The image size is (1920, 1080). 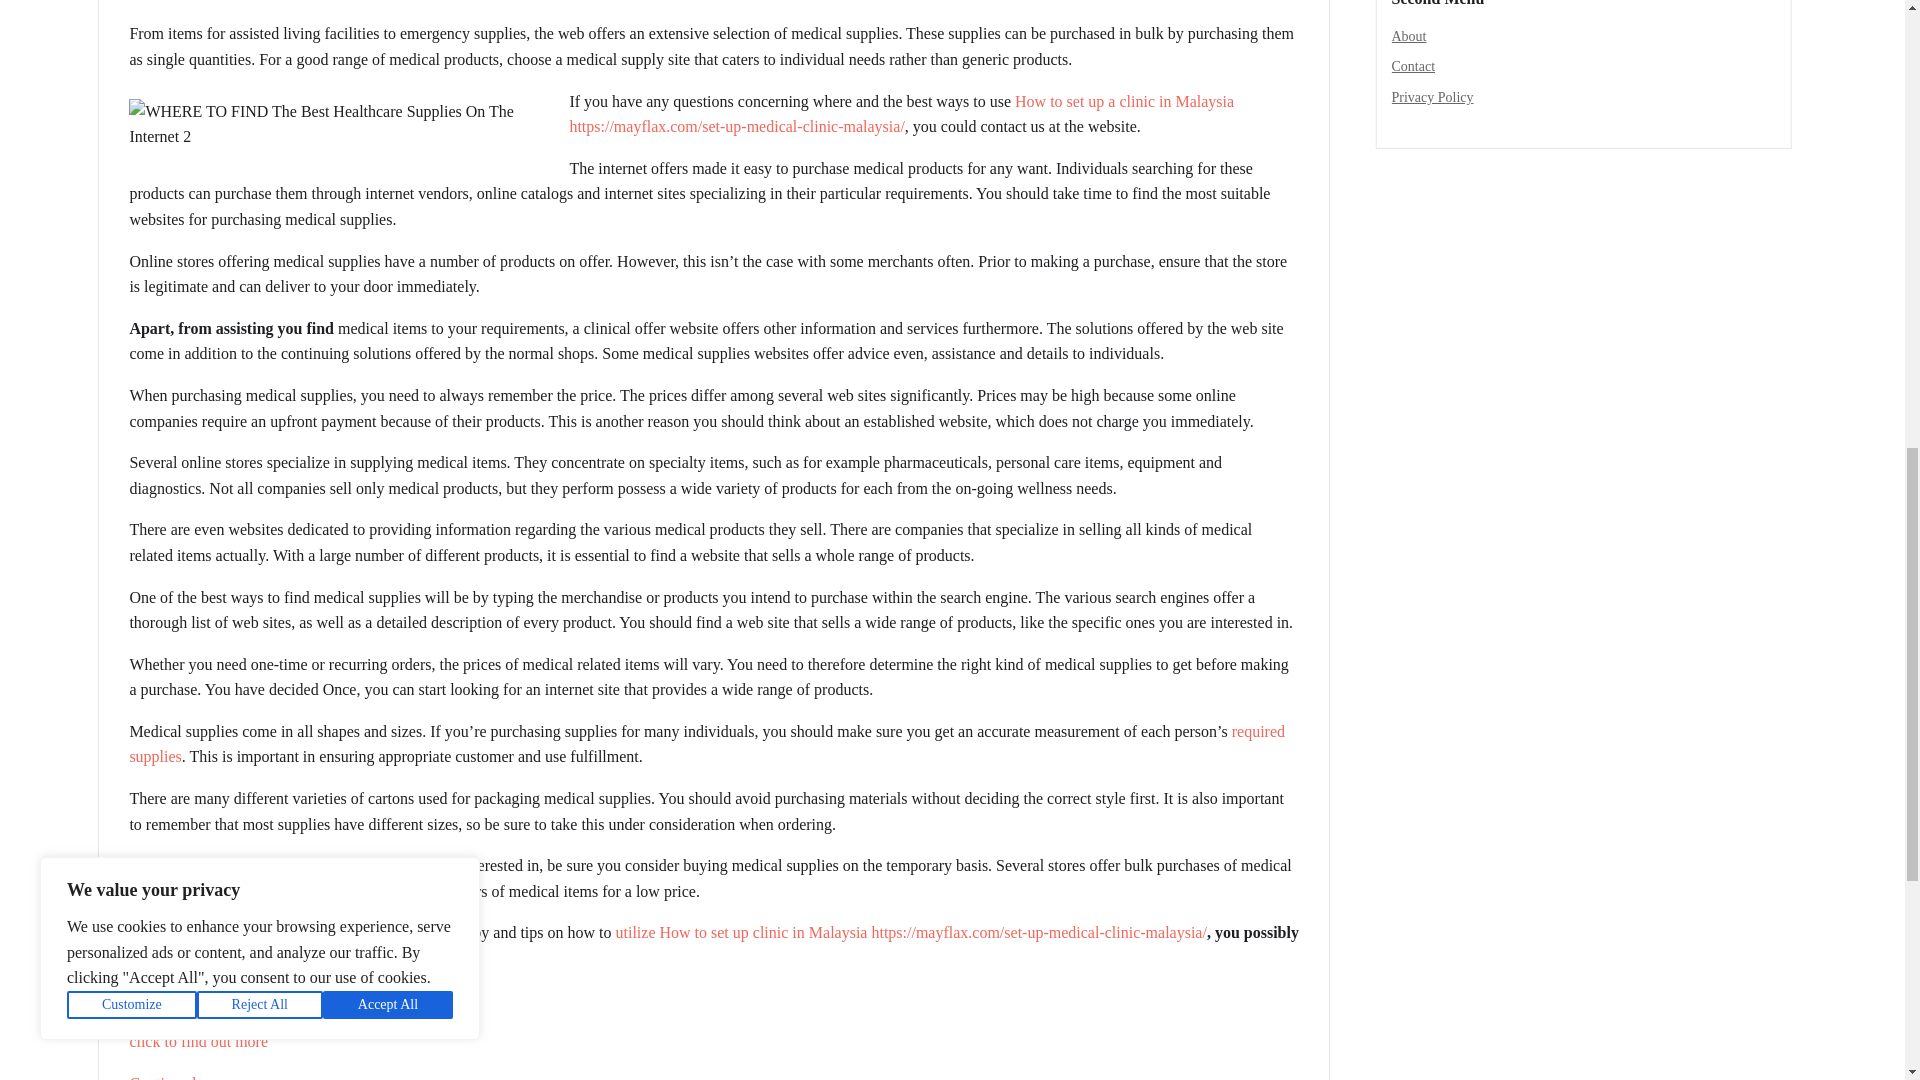 I want to click on admin, so click(x=157, y=1).